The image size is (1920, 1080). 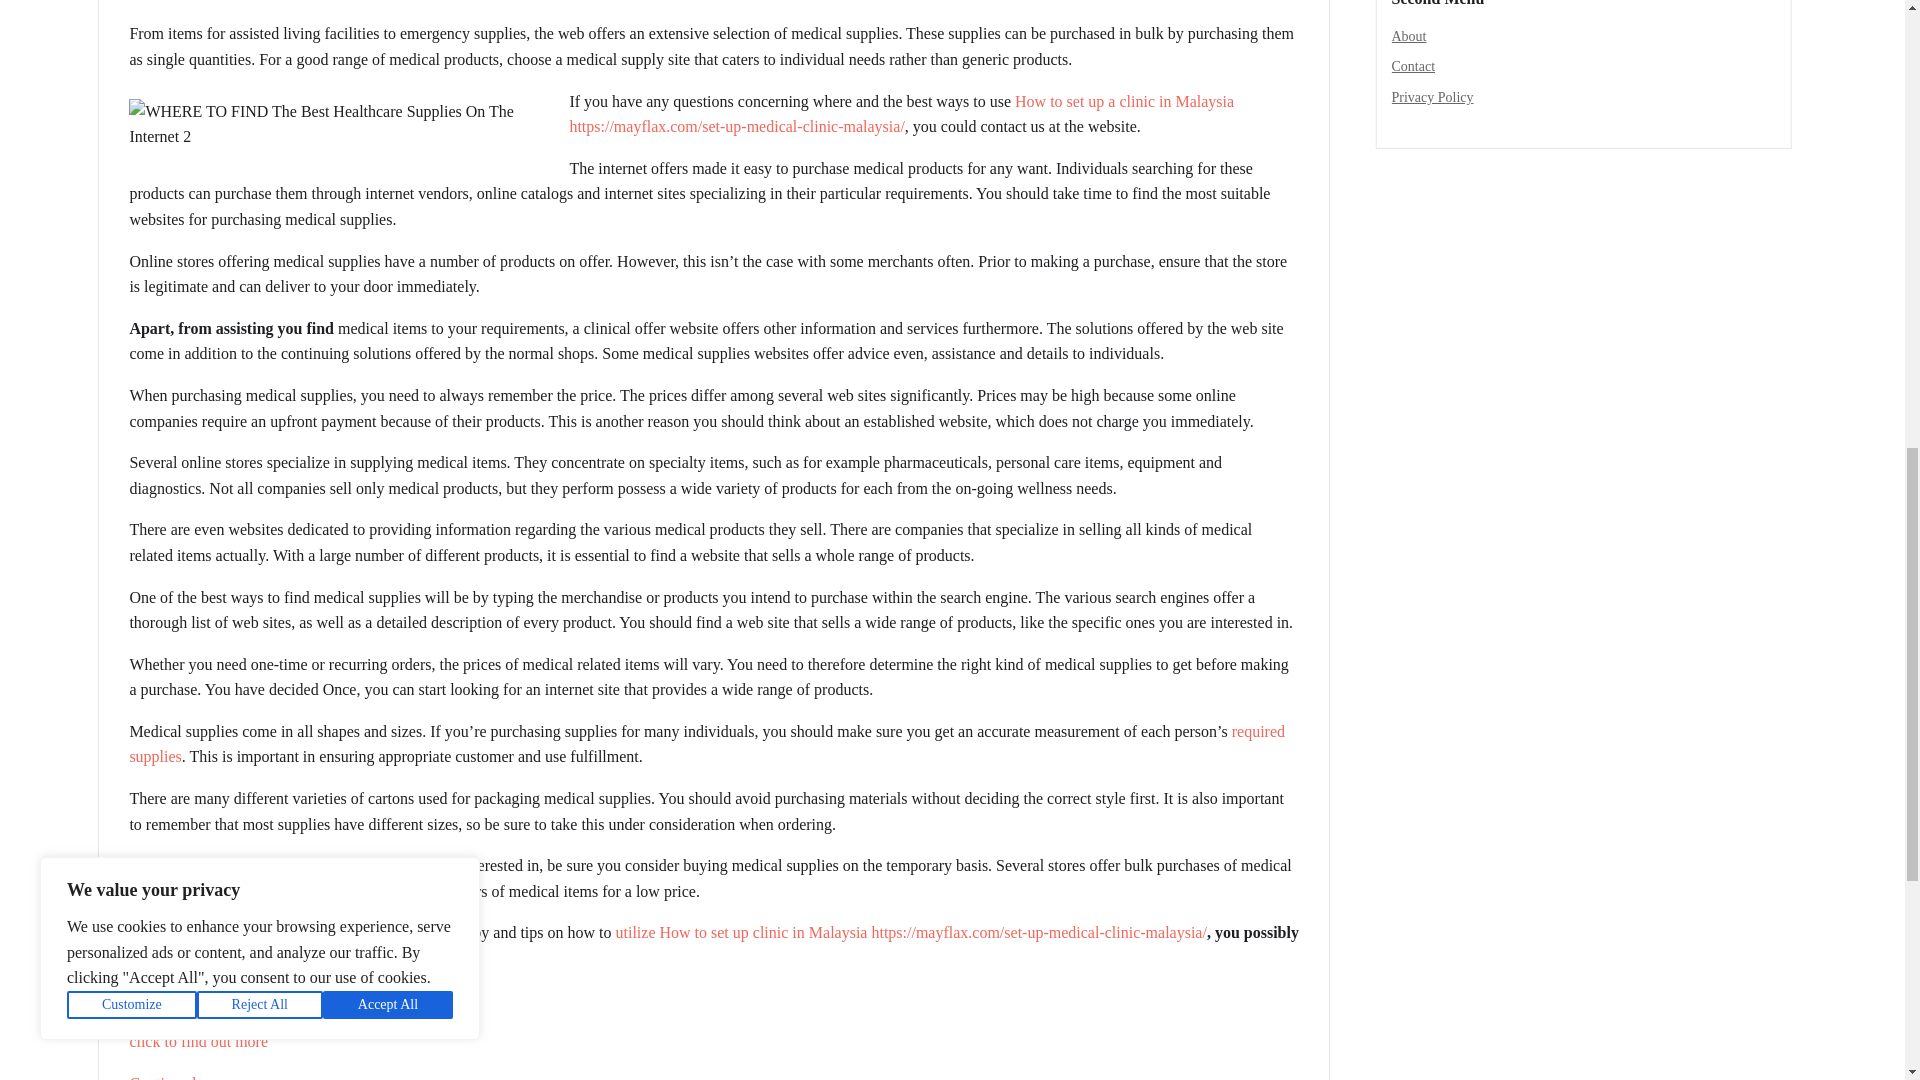 I want to click on admin, so click(x=157, y=1).